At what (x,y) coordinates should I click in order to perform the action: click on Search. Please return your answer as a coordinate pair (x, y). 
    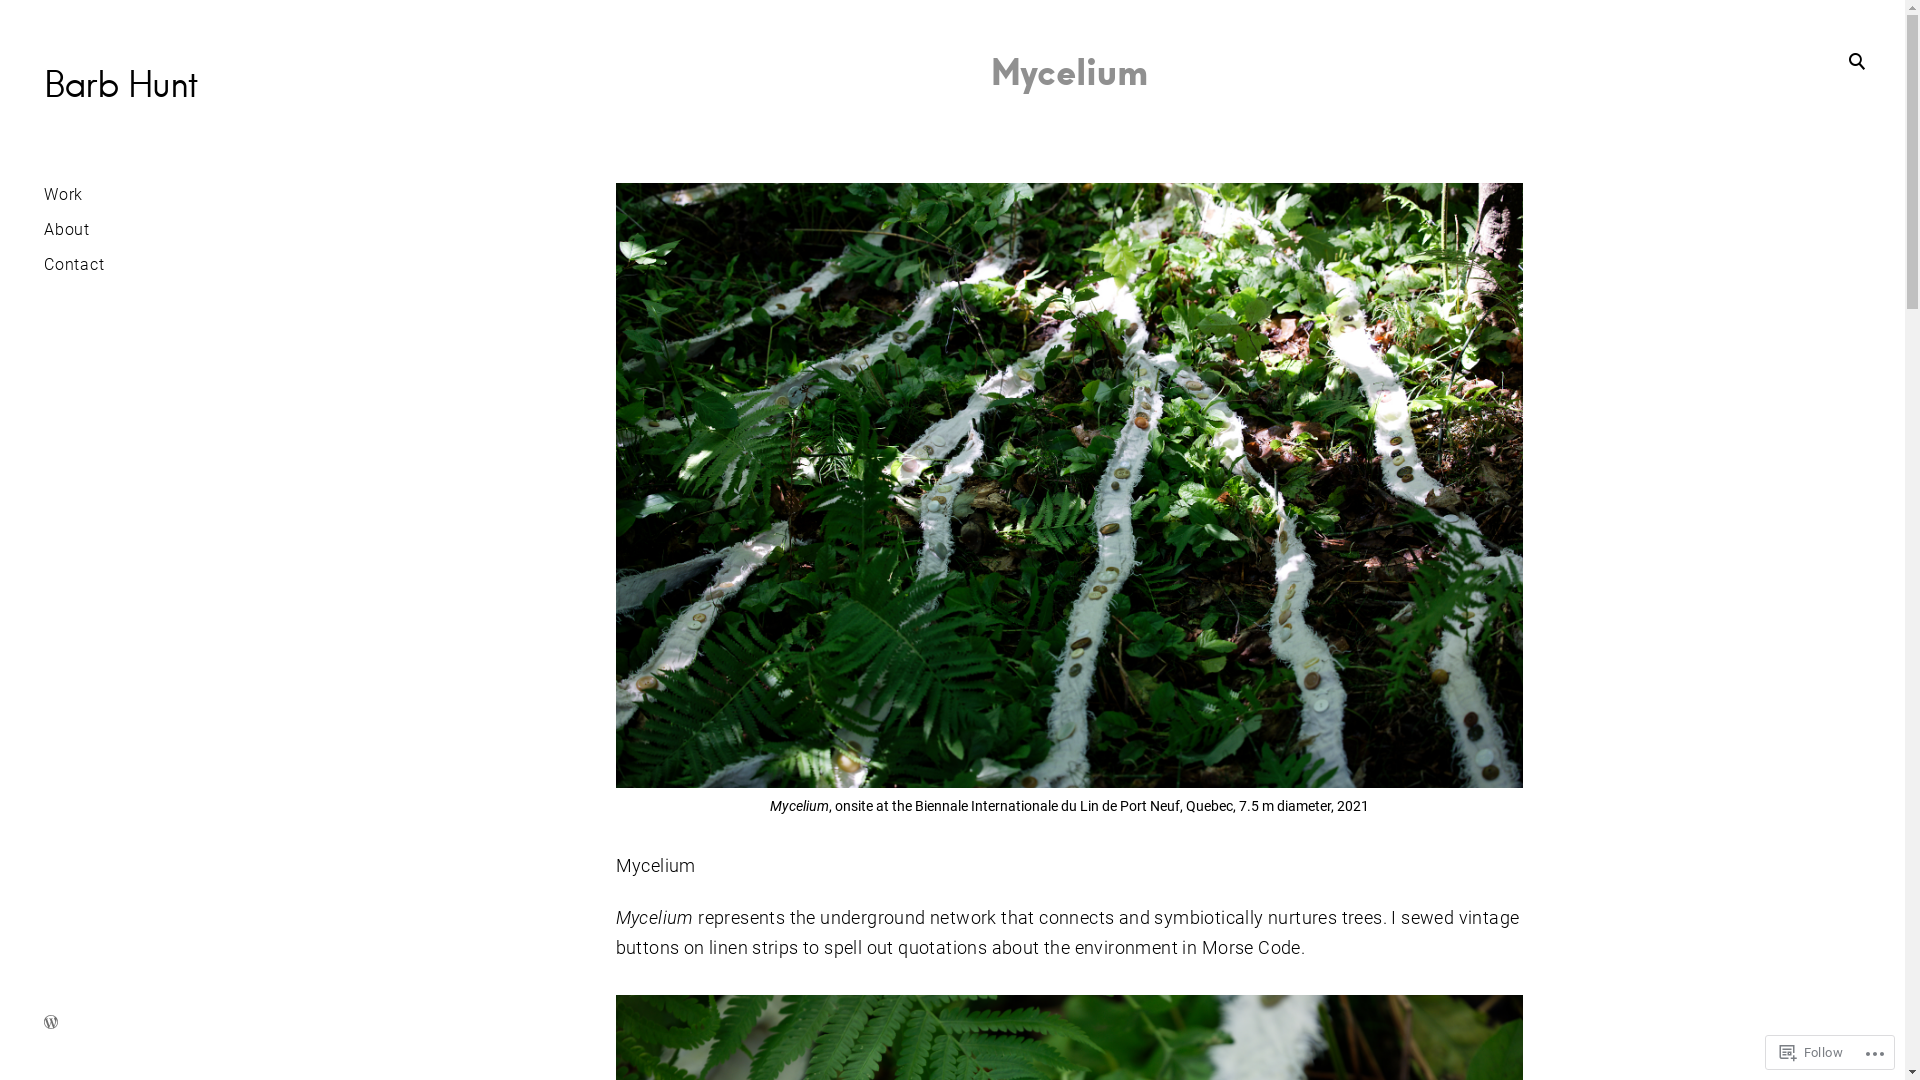
    Looking at the image, I should click on (33, 27).